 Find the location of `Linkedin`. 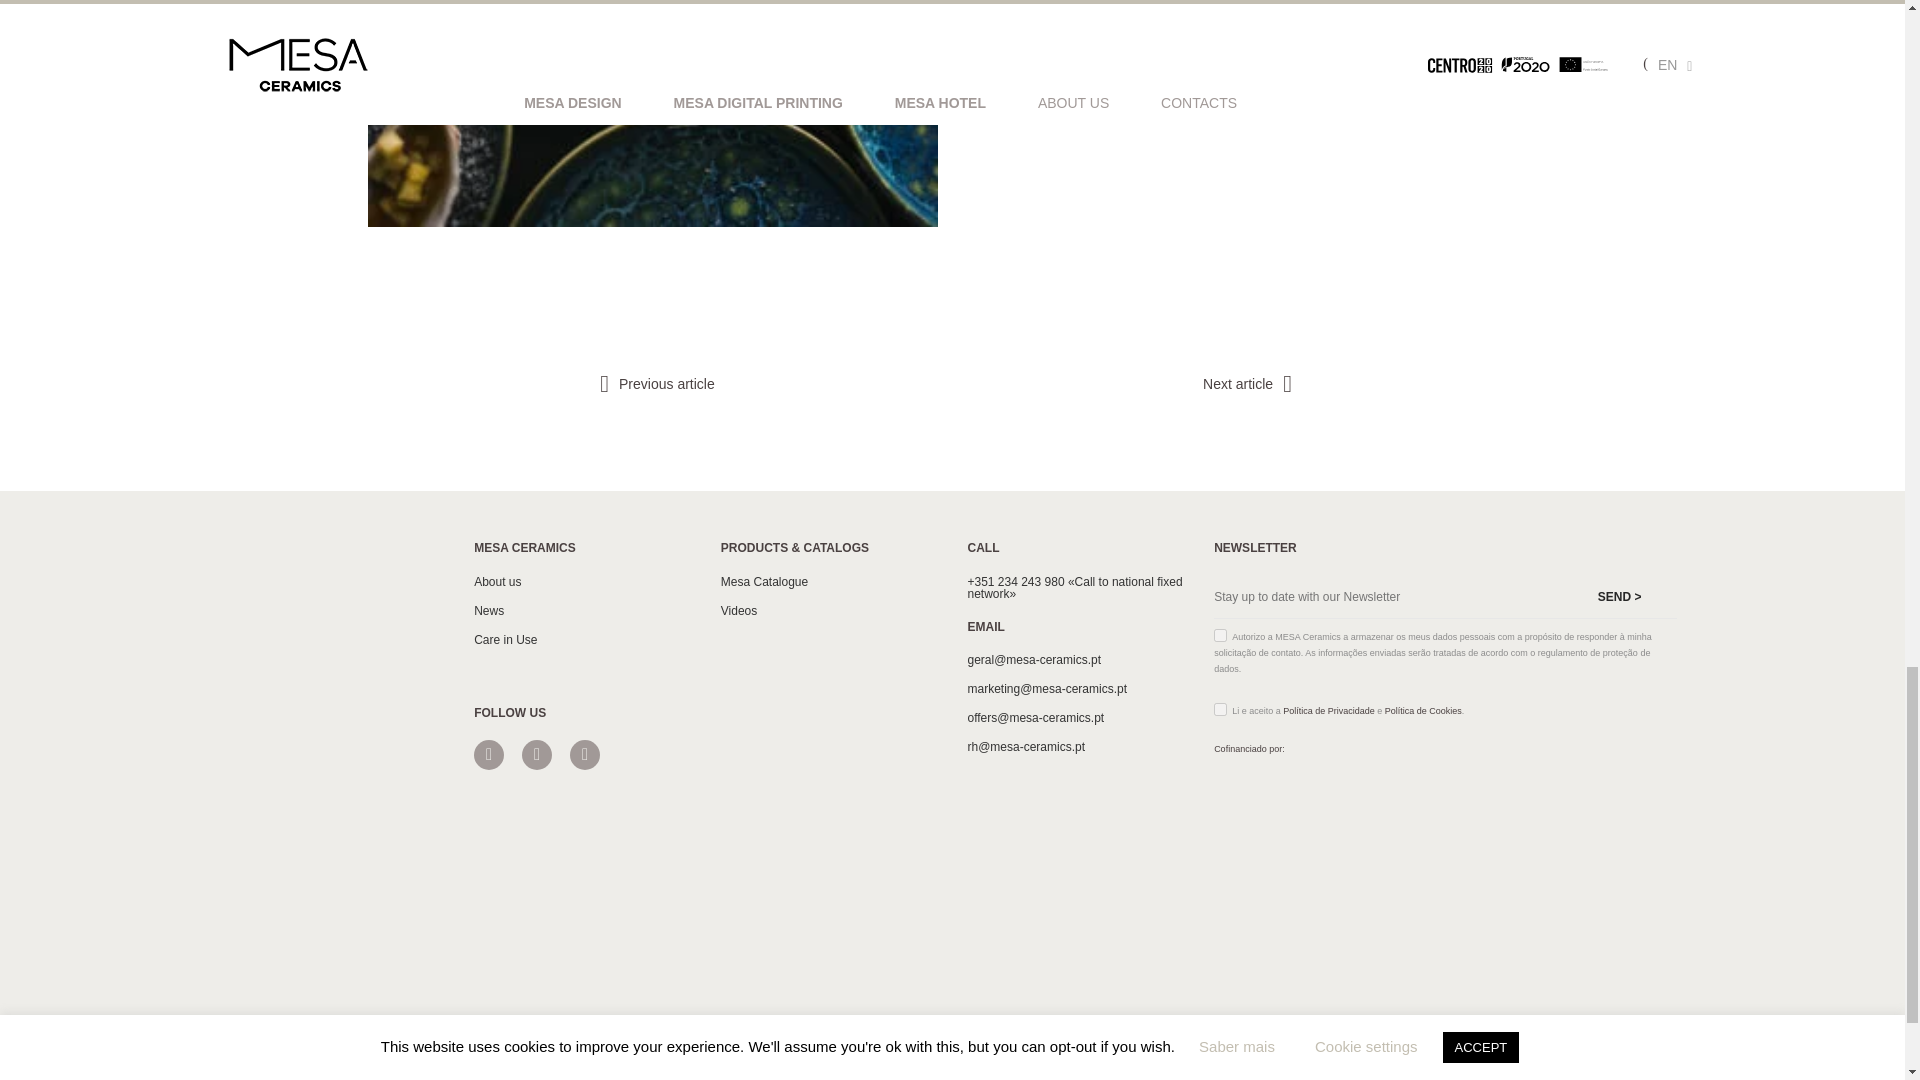

Linkedin is located at coordinates (584, 754).